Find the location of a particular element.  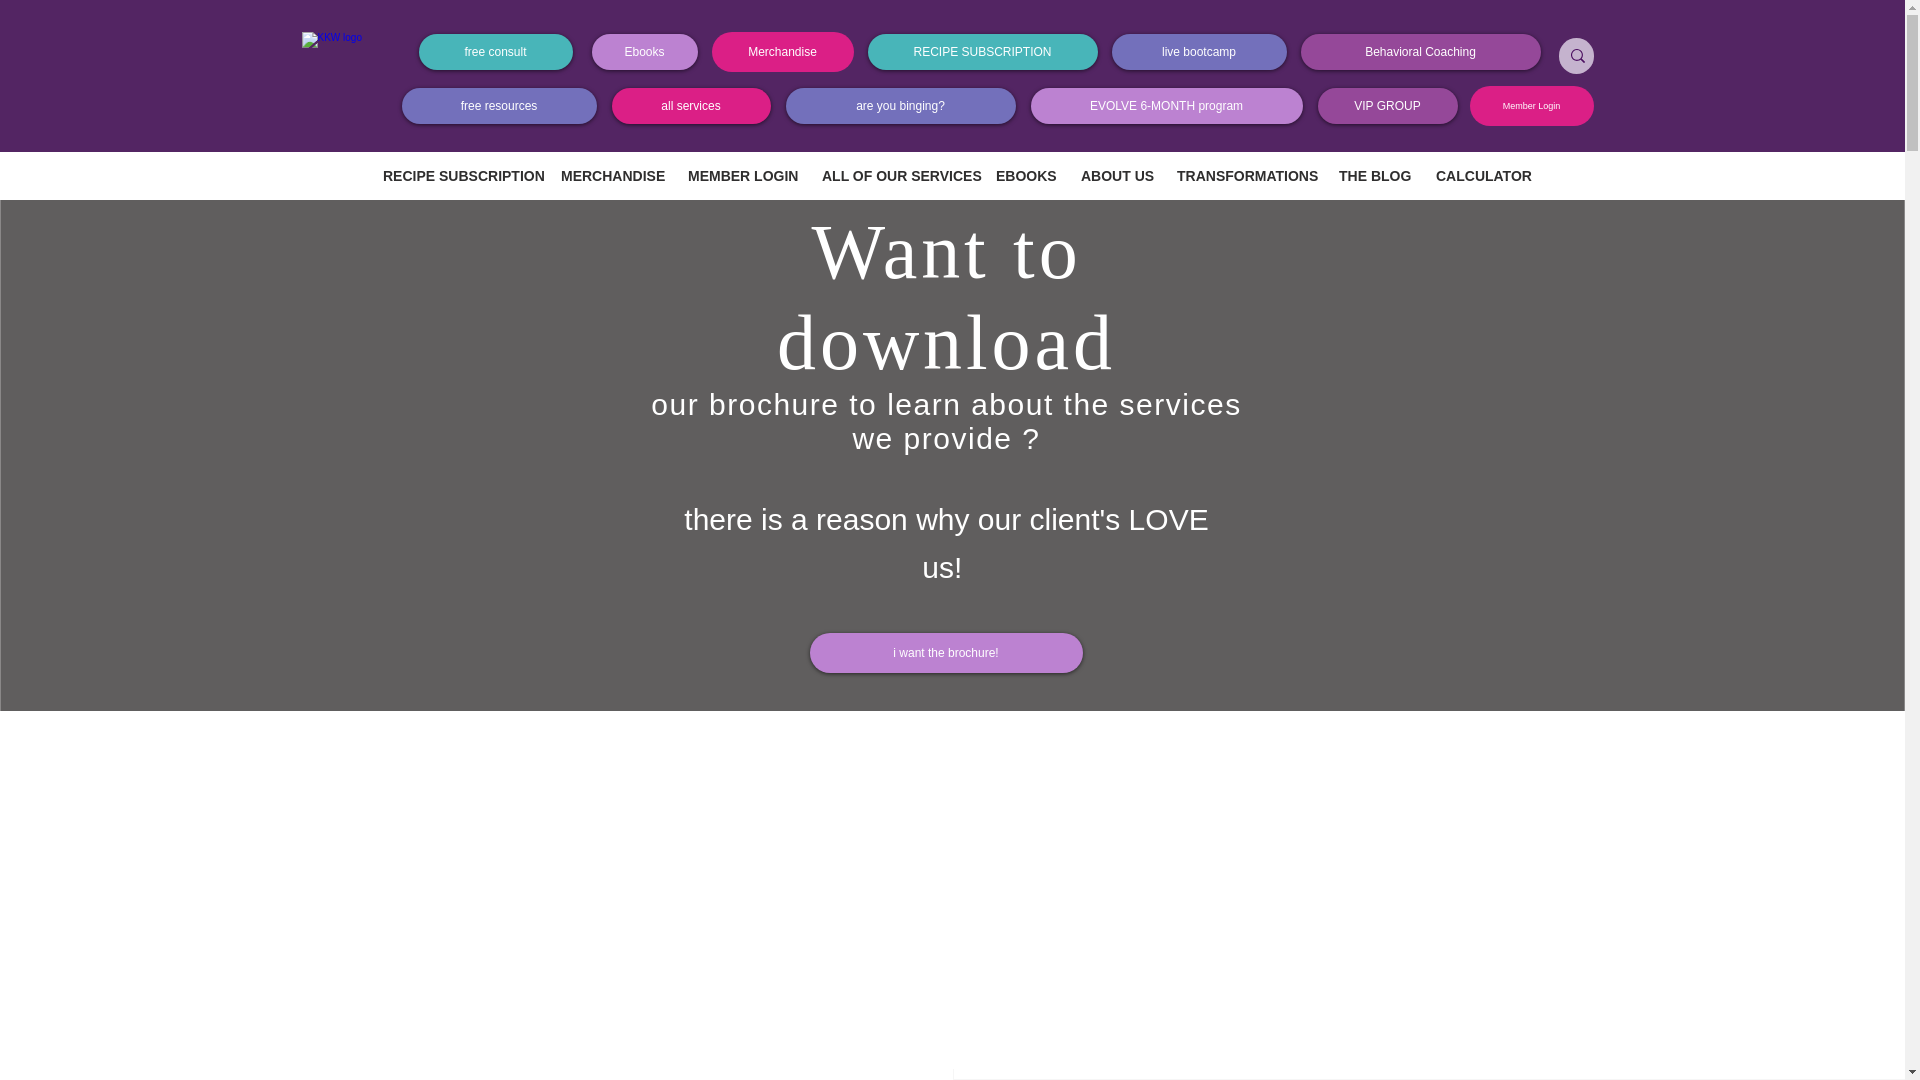

ABOUT US is located at coordinates (1113, 176).